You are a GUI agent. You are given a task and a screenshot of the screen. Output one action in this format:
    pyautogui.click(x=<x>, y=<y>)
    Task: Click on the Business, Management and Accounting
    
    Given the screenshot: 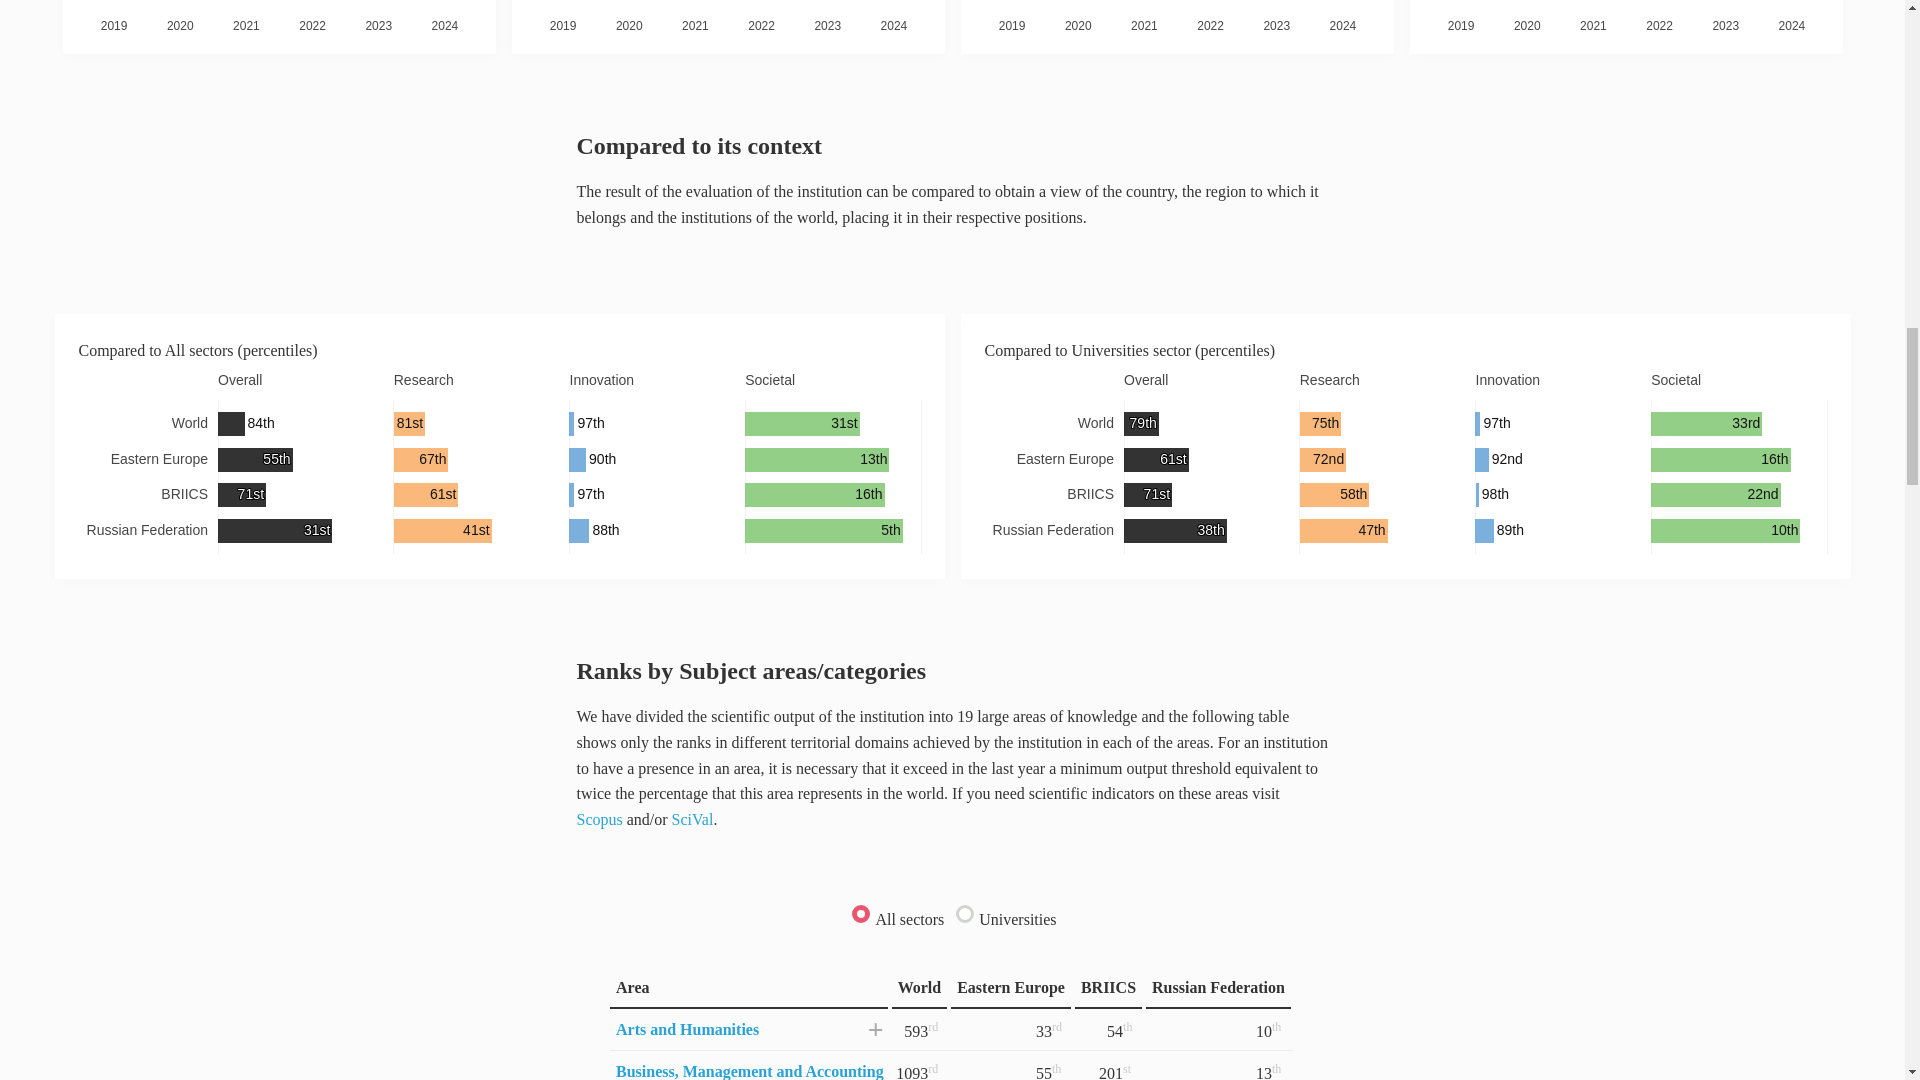 What is the action you would take?
    pyautogui.click(x=750, y=1071)
    